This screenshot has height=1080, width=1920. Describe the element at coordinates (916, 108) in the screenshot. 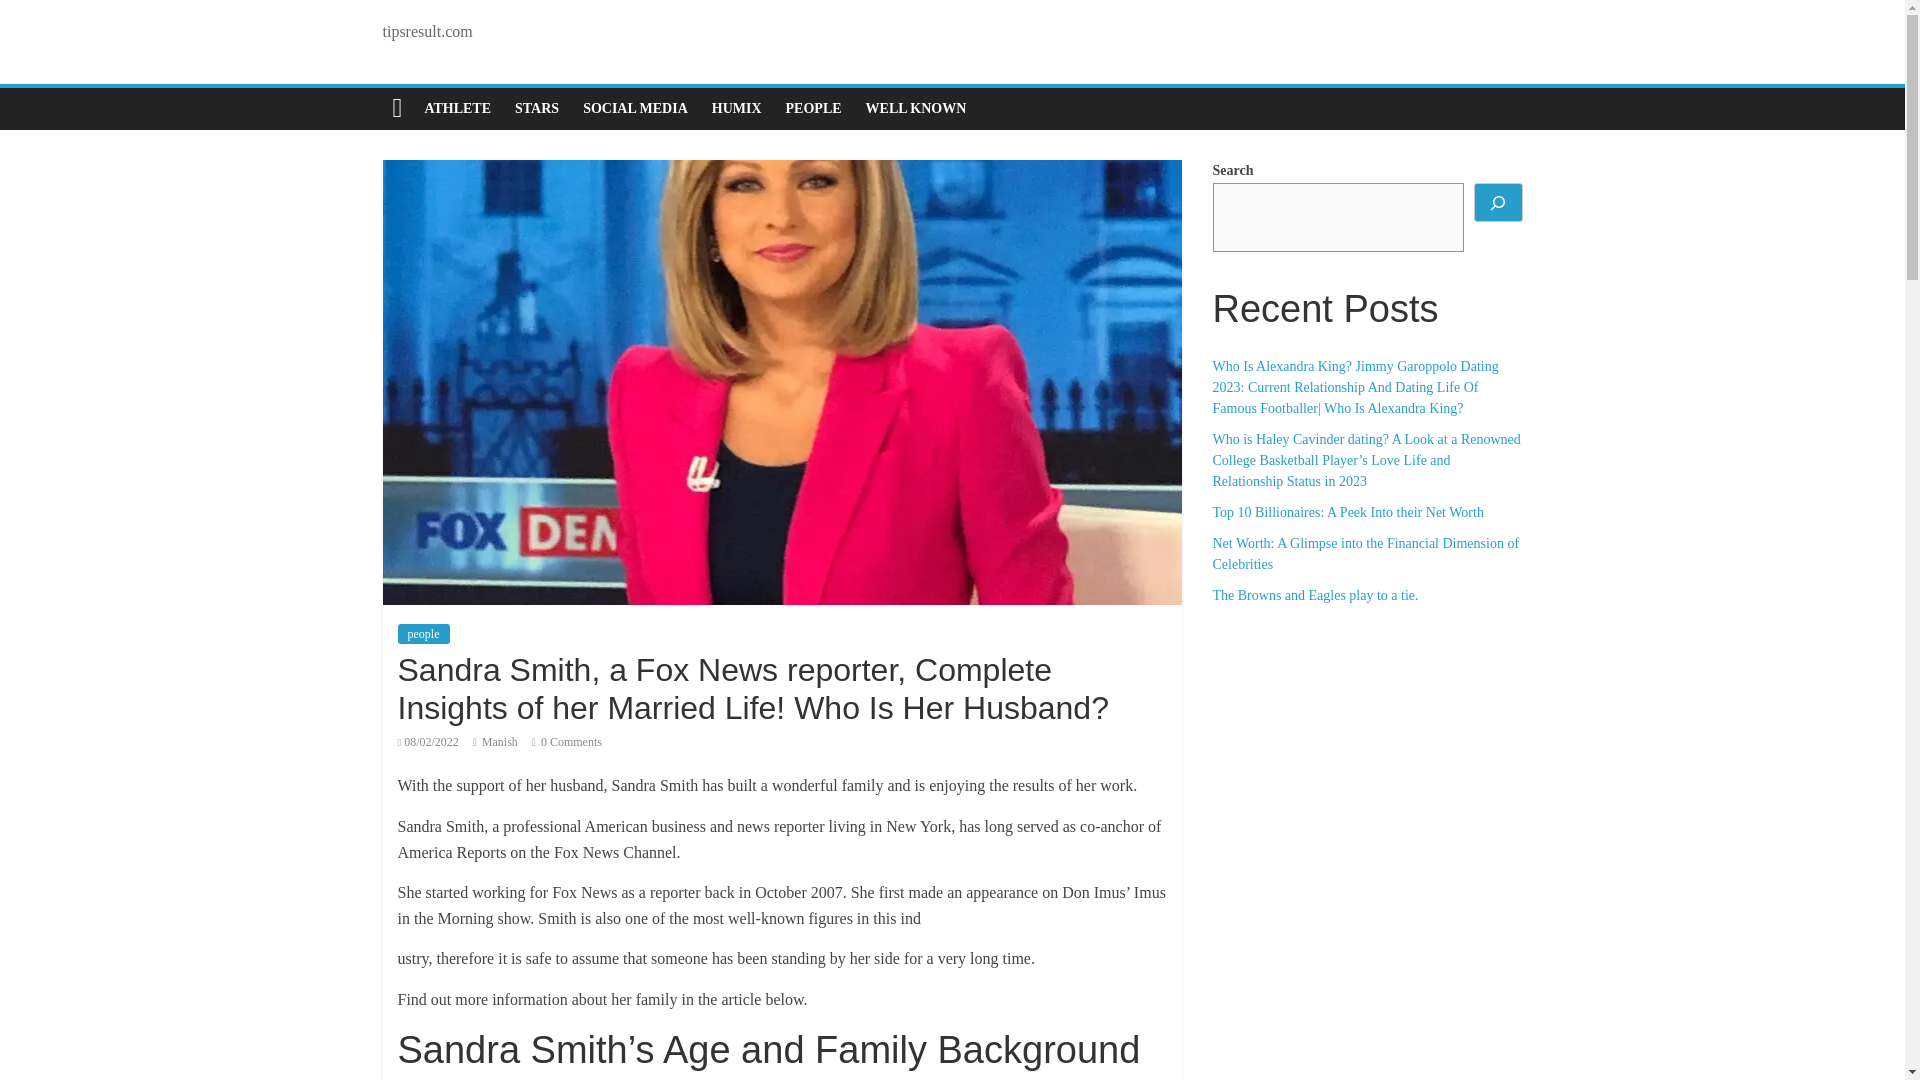

I see `WELL KNOWN` at that location.